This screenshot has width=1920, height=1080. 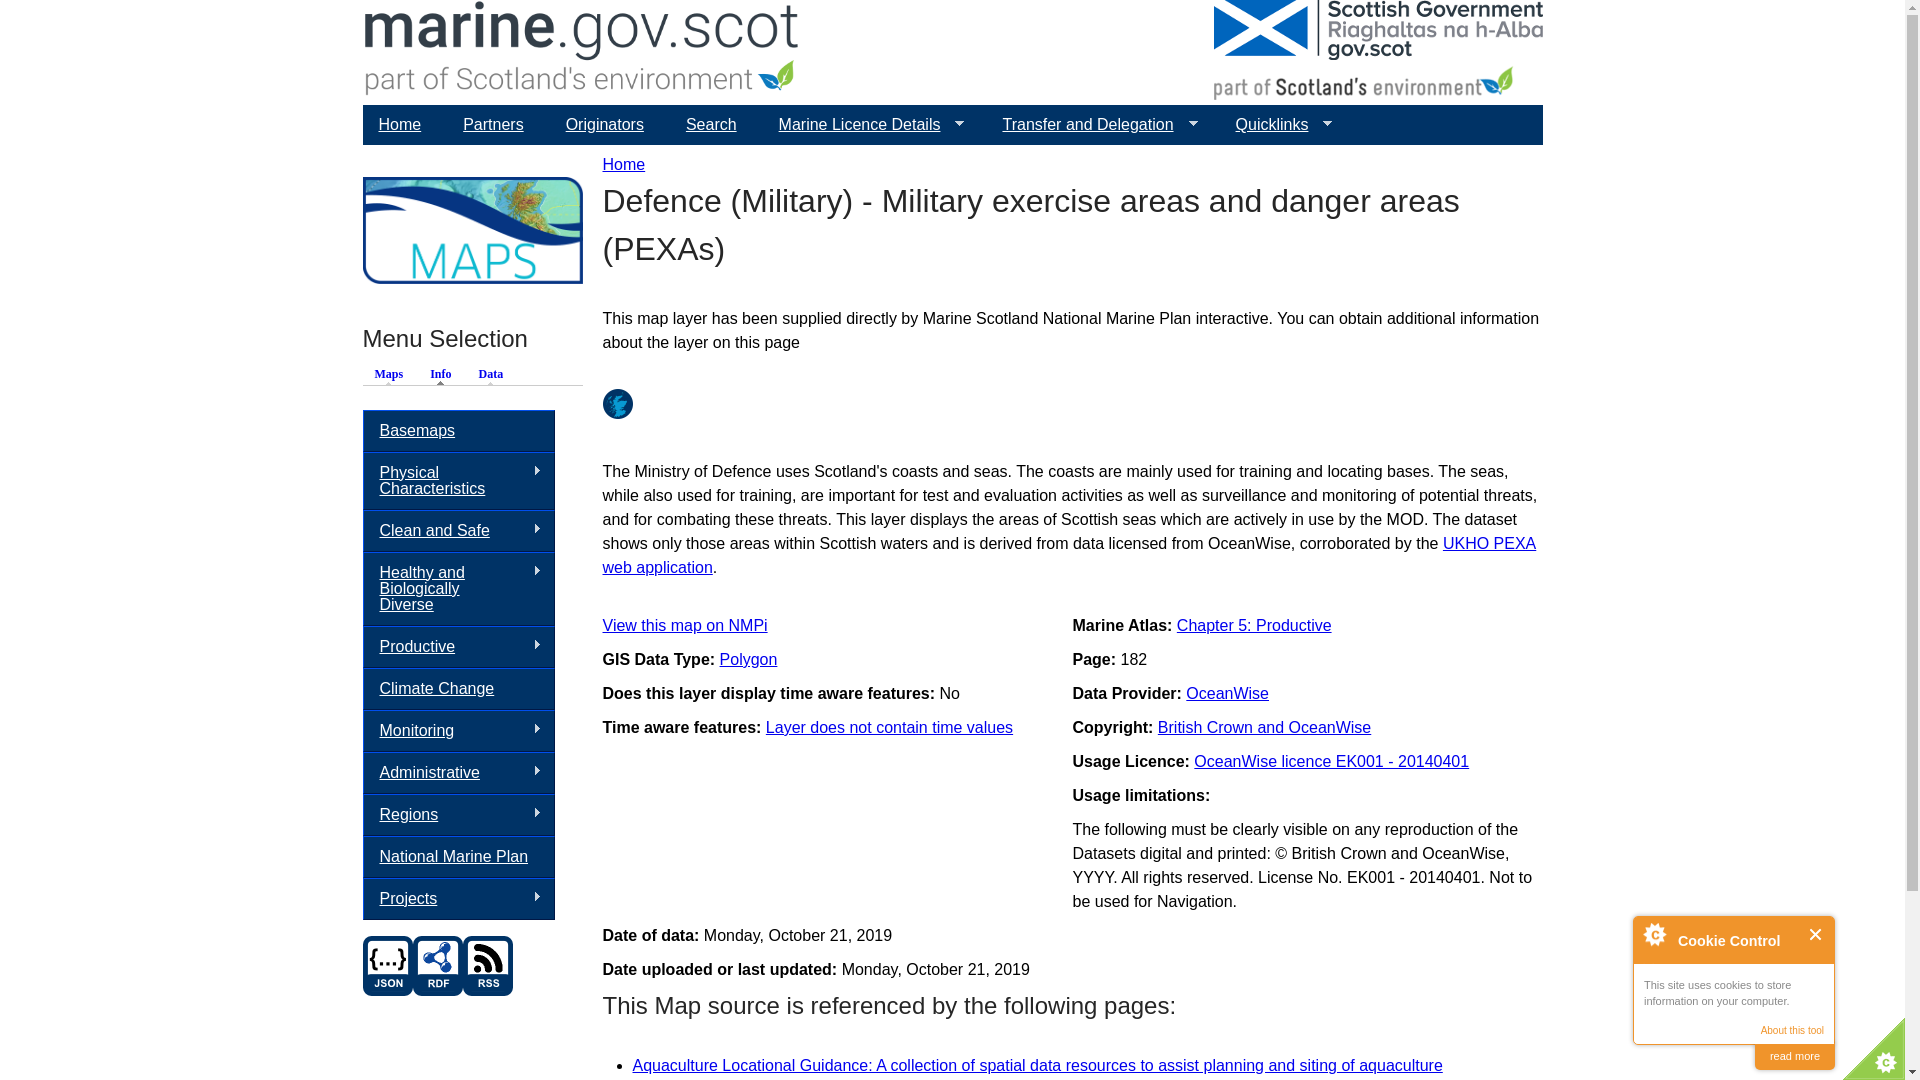 I want to click on Home, so click(x=400, y=124).